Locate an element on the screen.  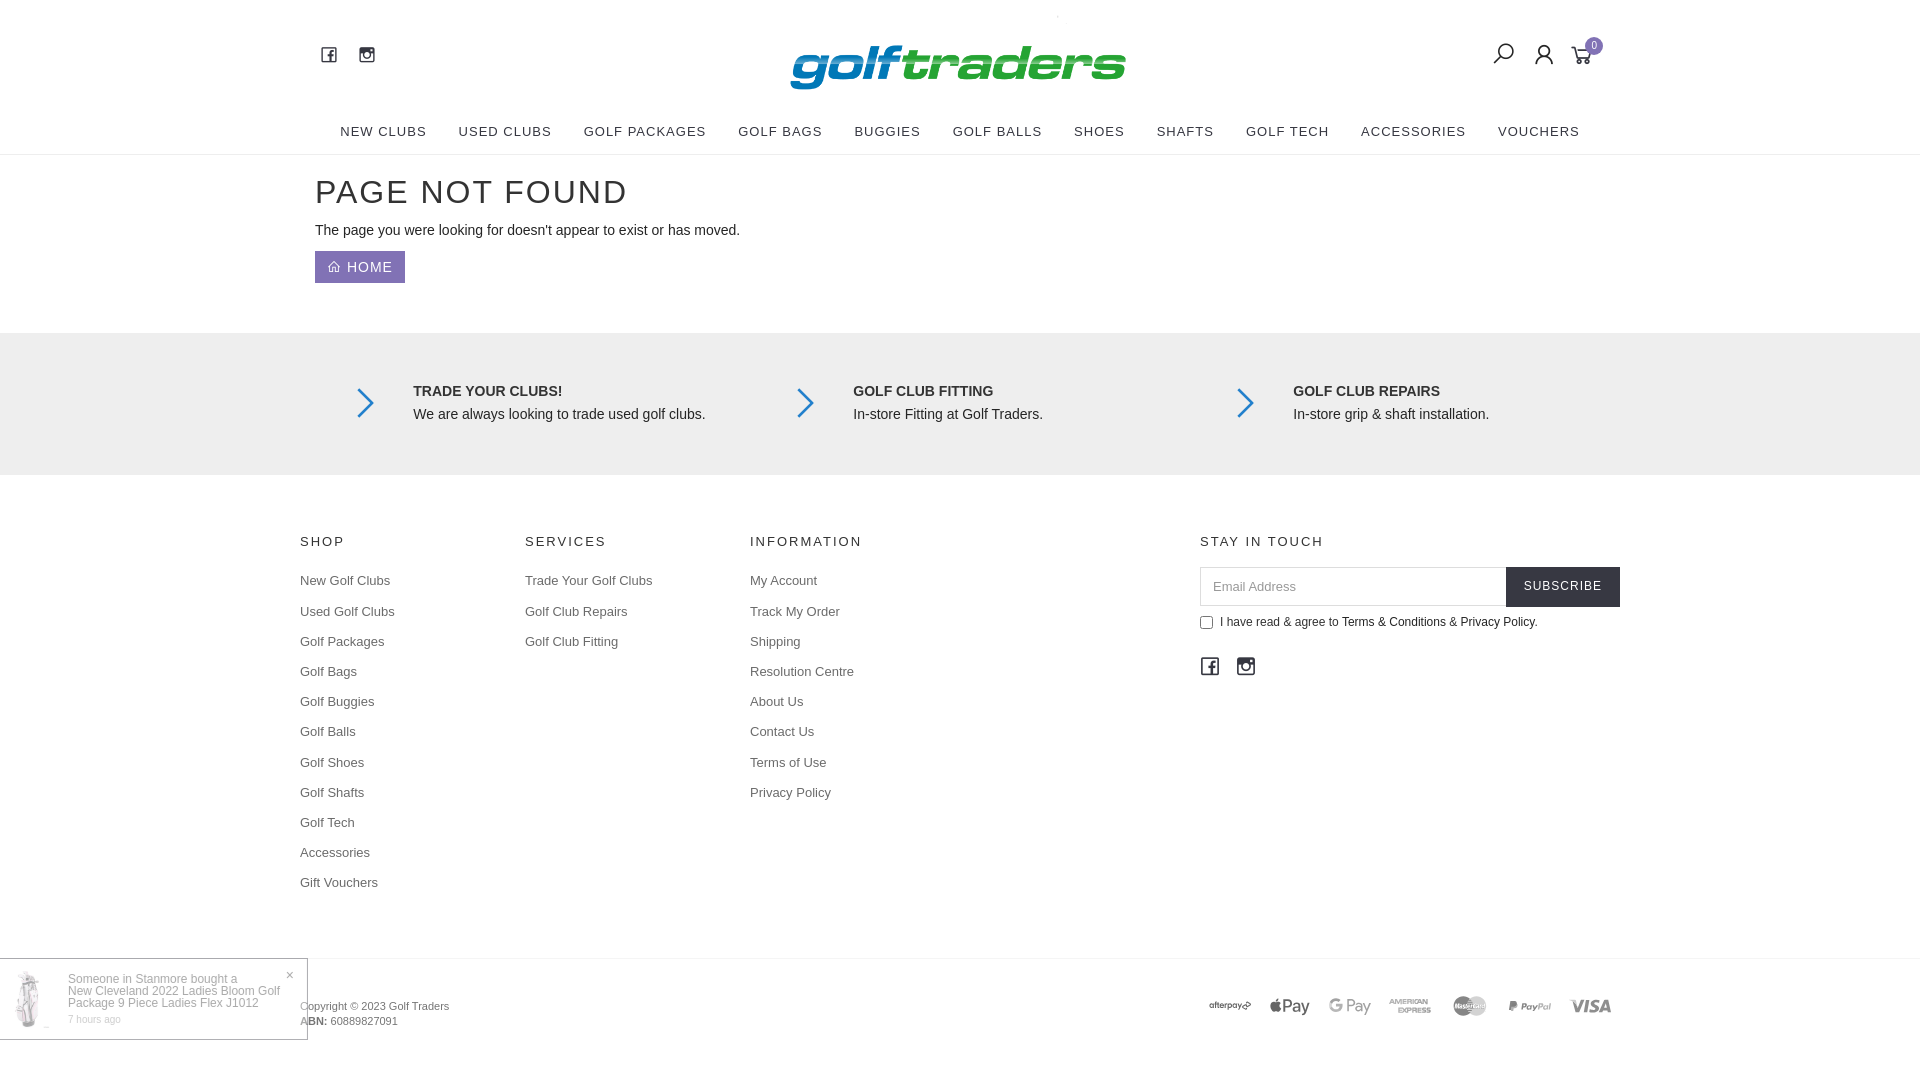
VOUCHERS is located at coordinates (1539, 132).